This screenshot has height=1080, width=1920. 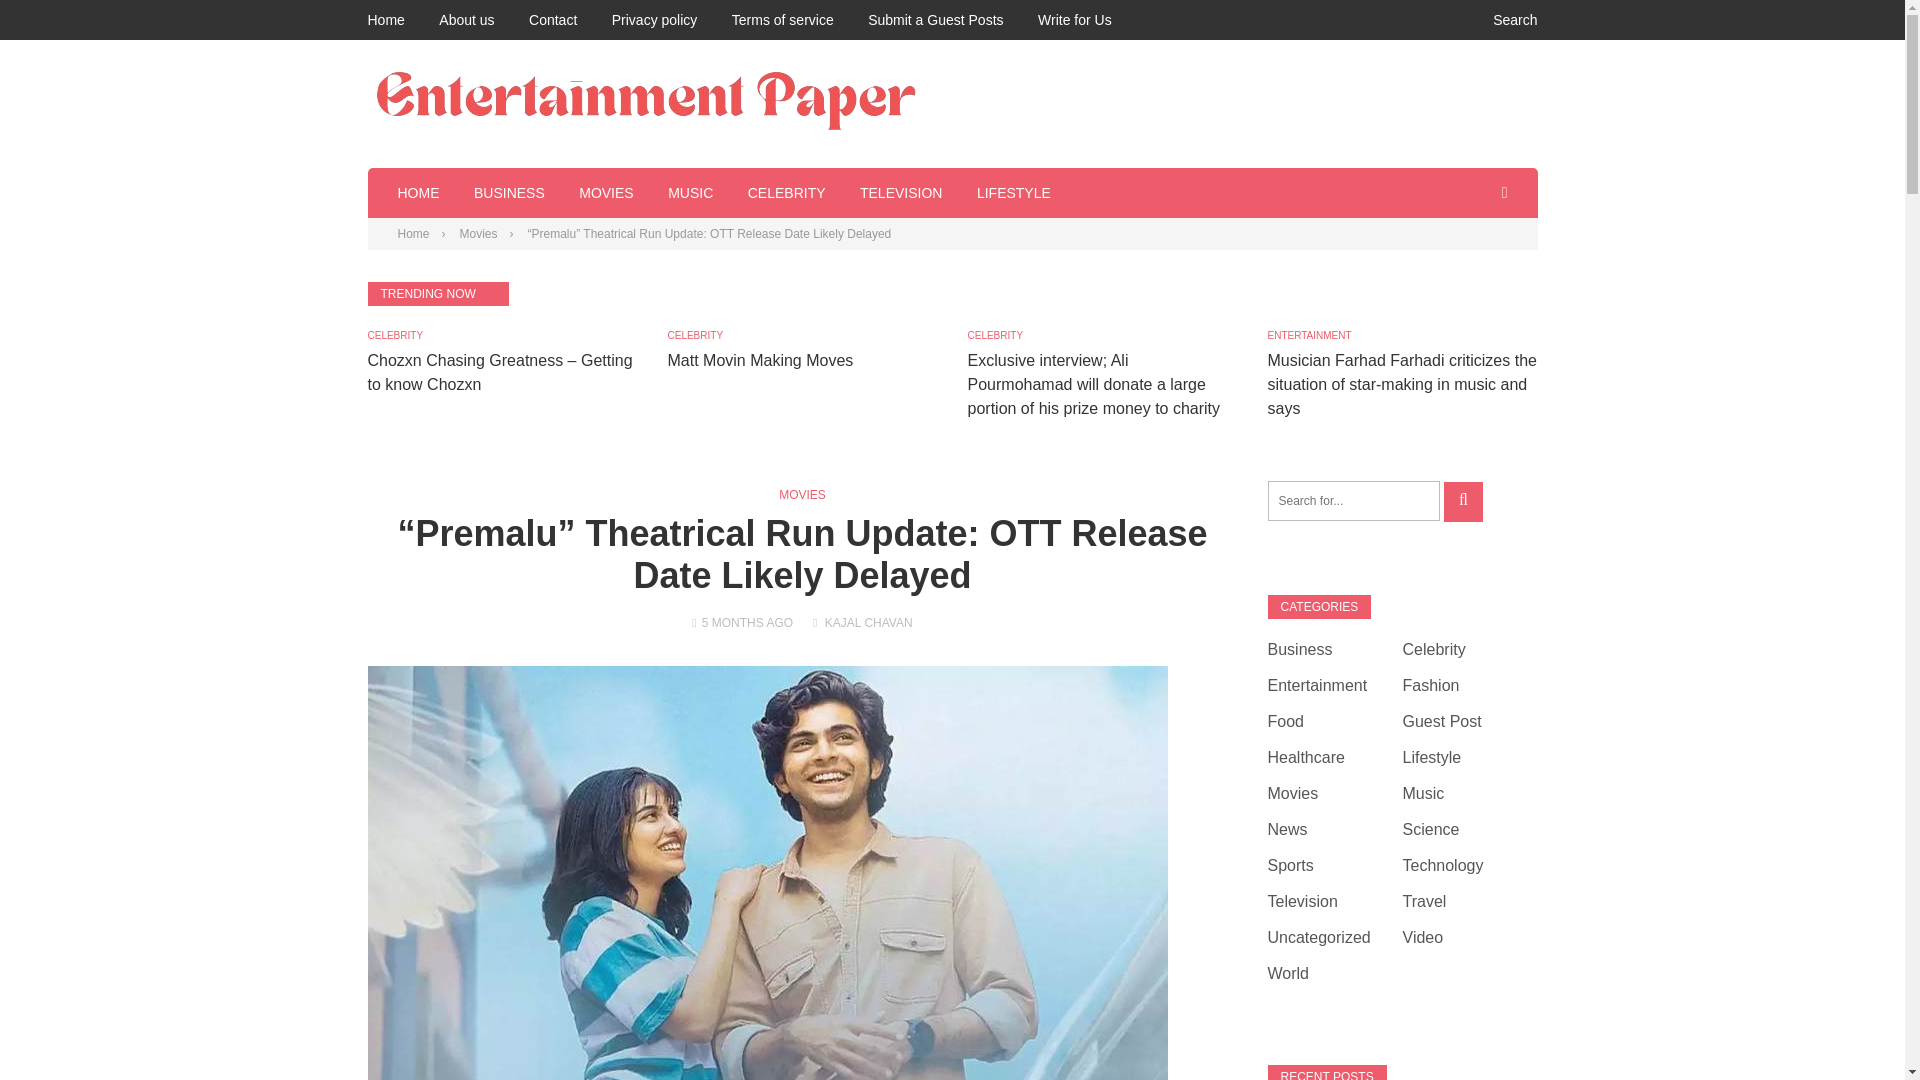 What do you see at coordinates (386, 20) in the screenshot?
I see `Home` at bounding box center [386, 20].